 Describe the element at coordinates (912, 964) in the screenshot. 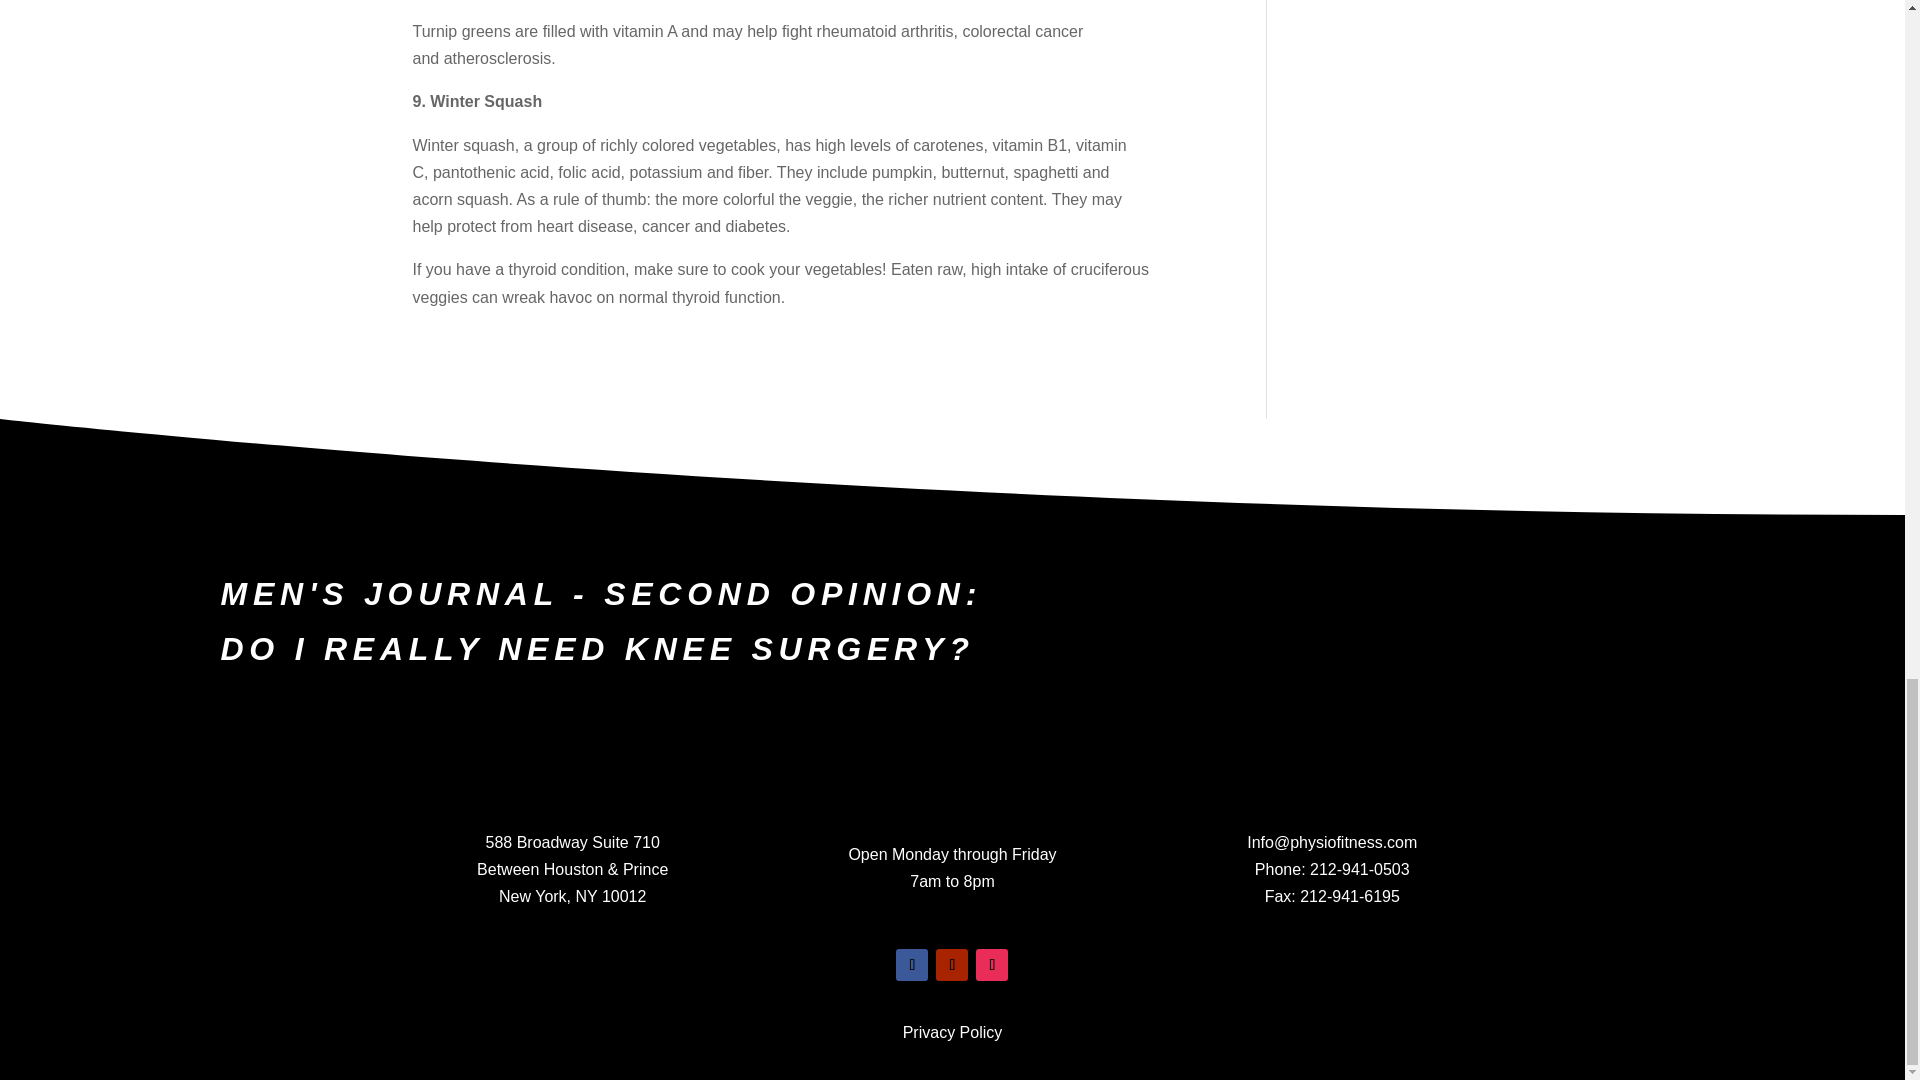

I see `Follow on Facebook` at that location.